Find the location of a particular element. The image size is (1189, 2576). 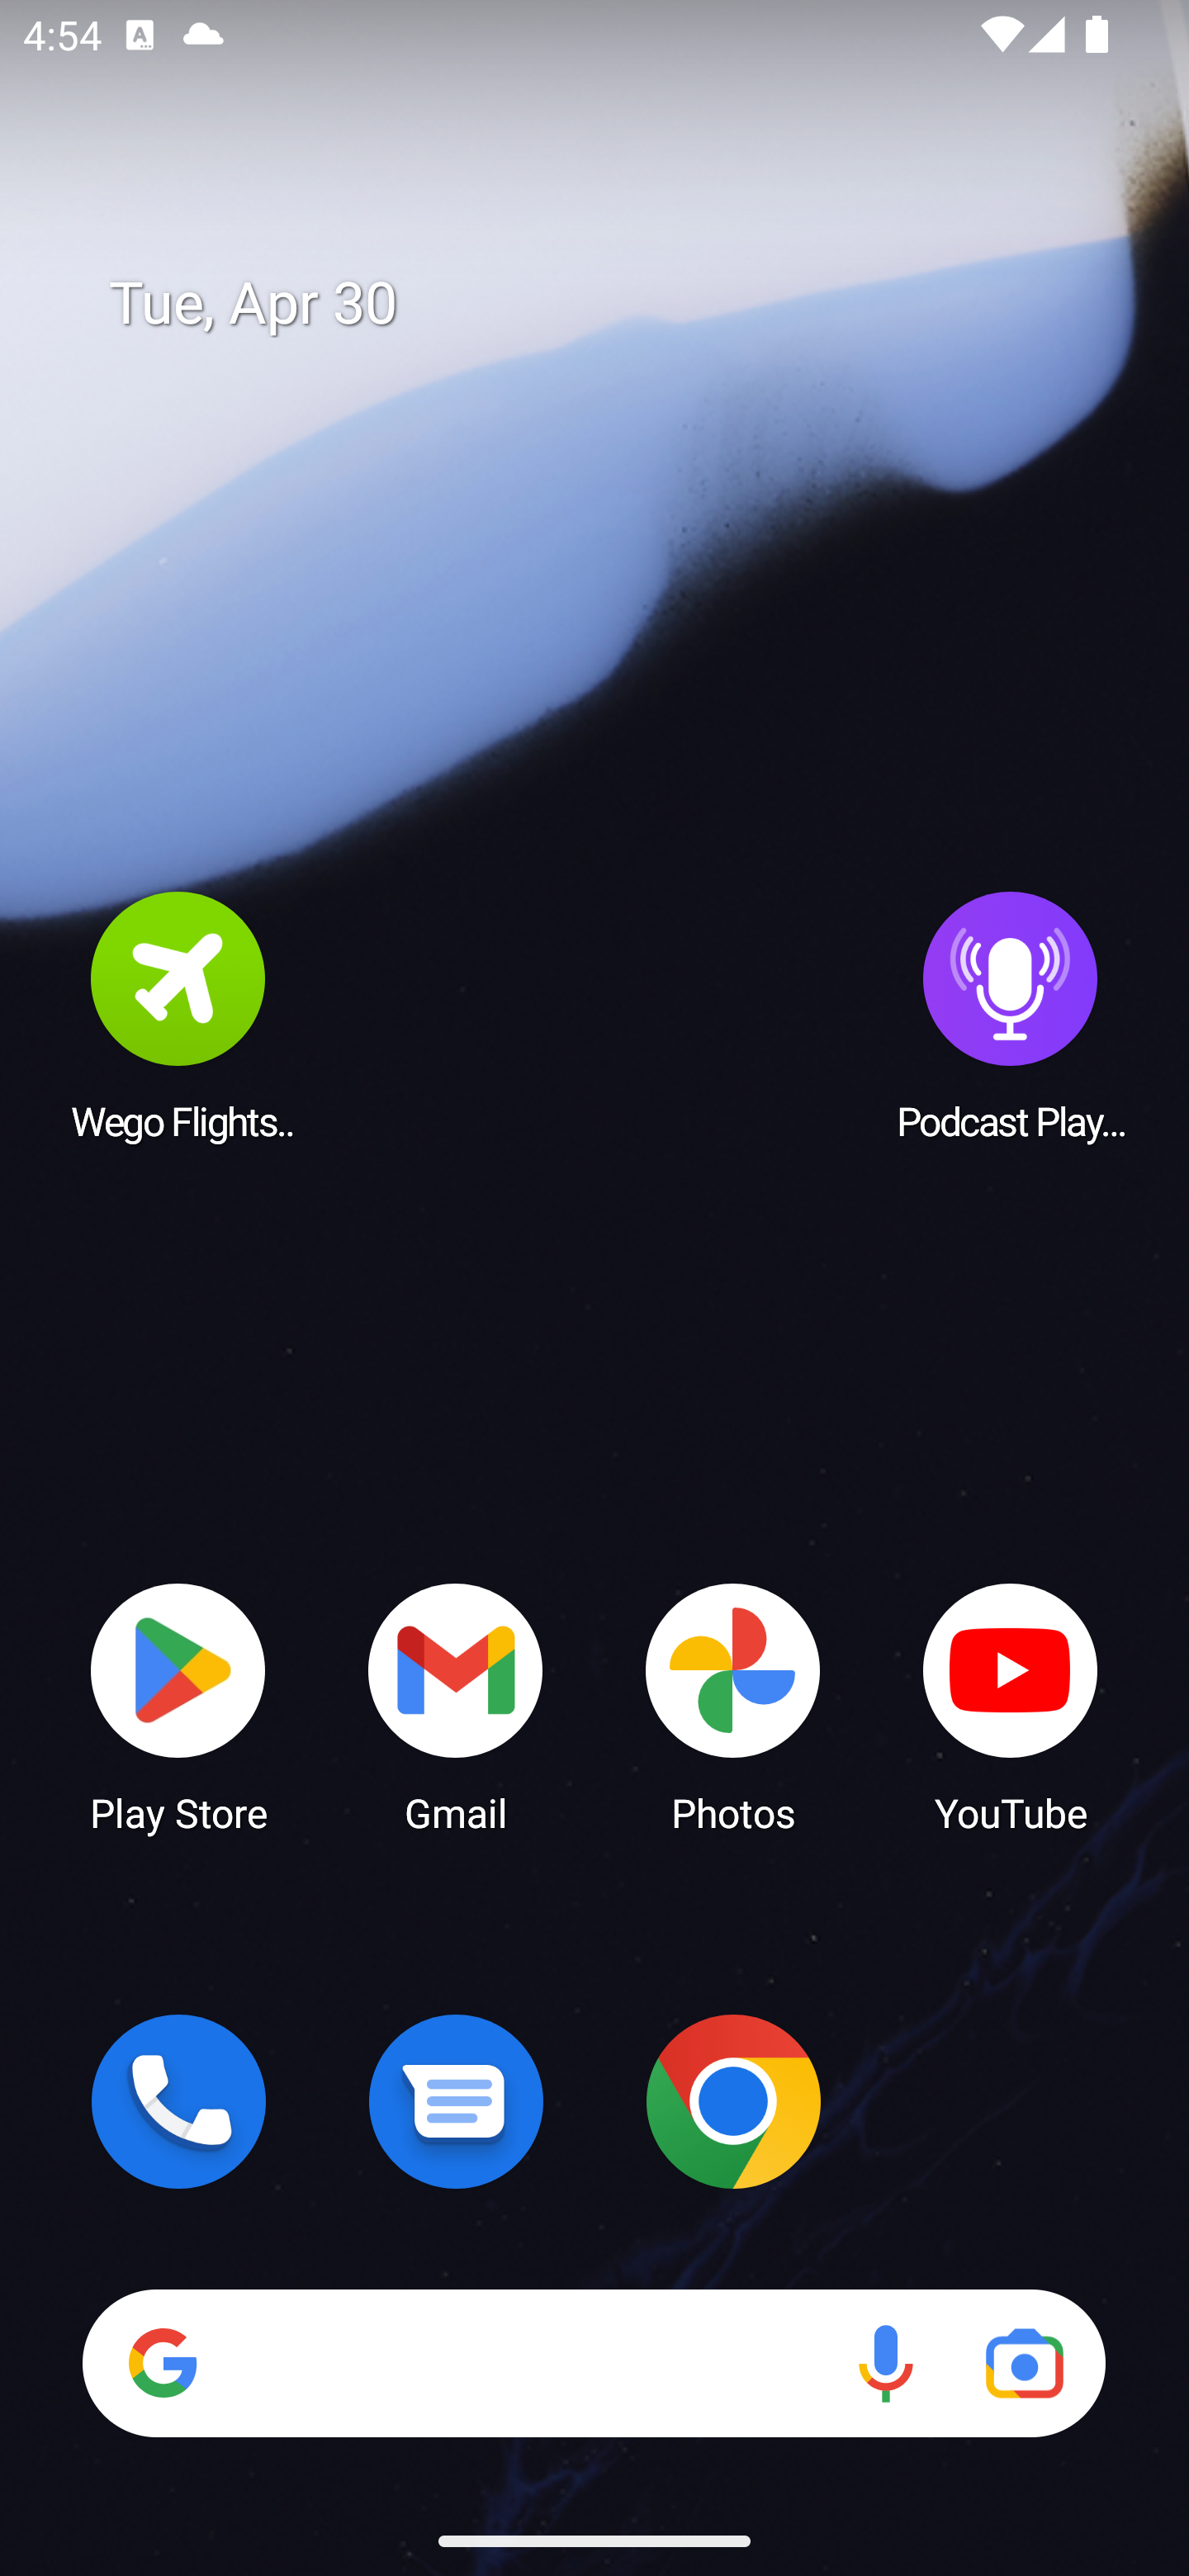

Phone is located at coordinates (178, 2101).